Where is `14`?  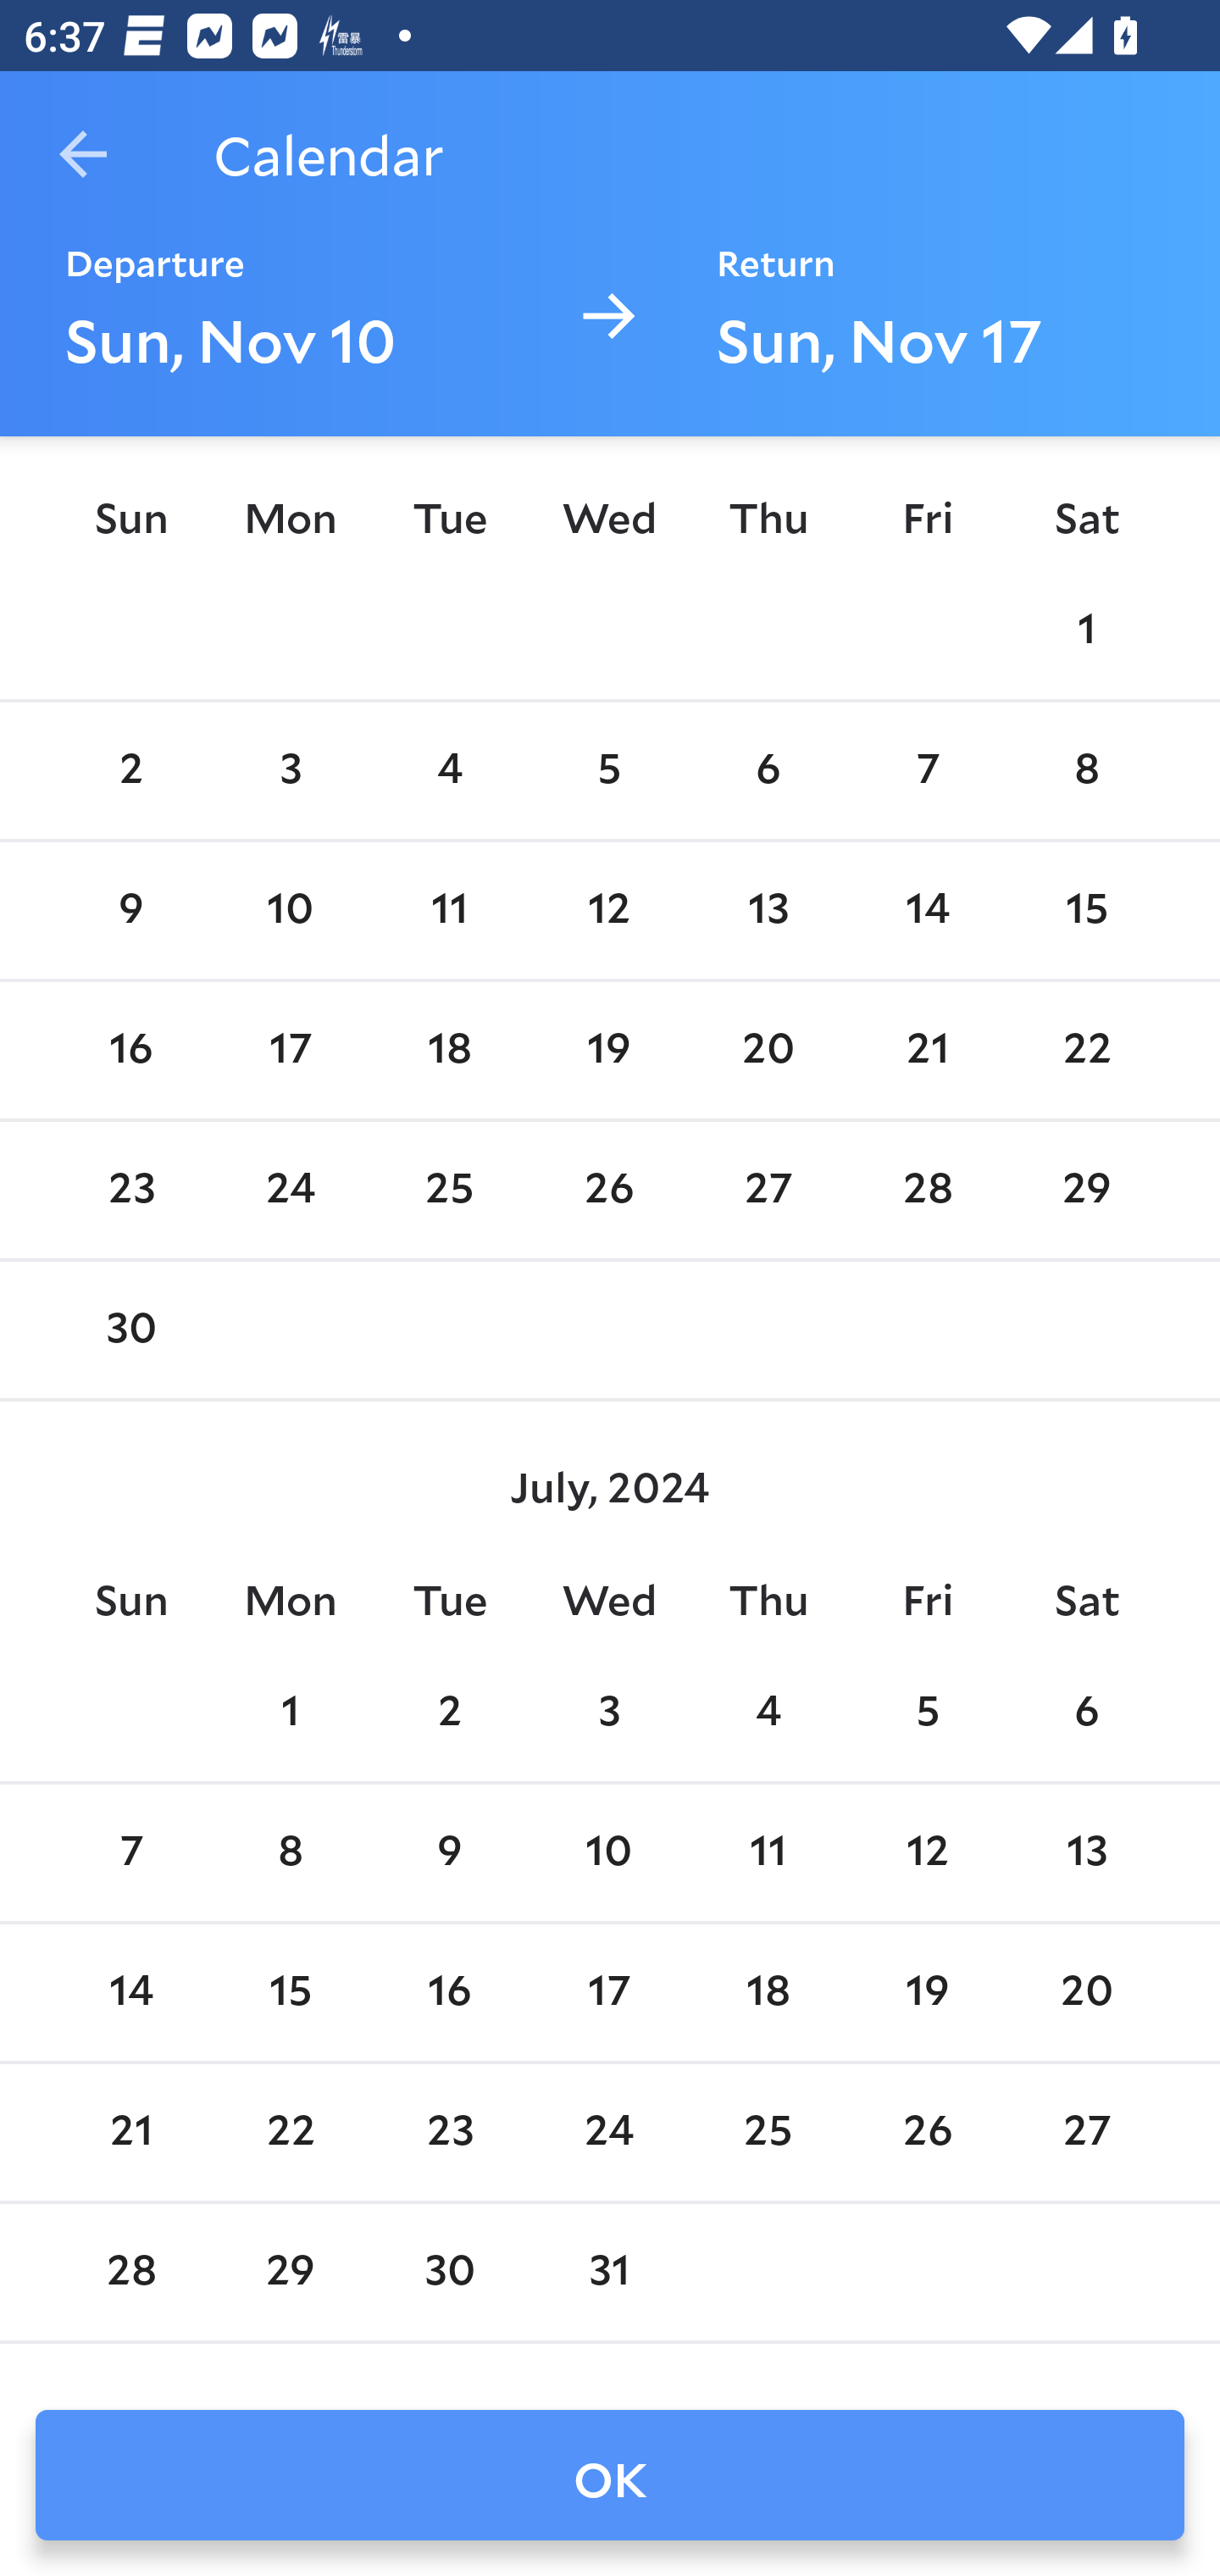
14 is located at coordinates (927, 912).